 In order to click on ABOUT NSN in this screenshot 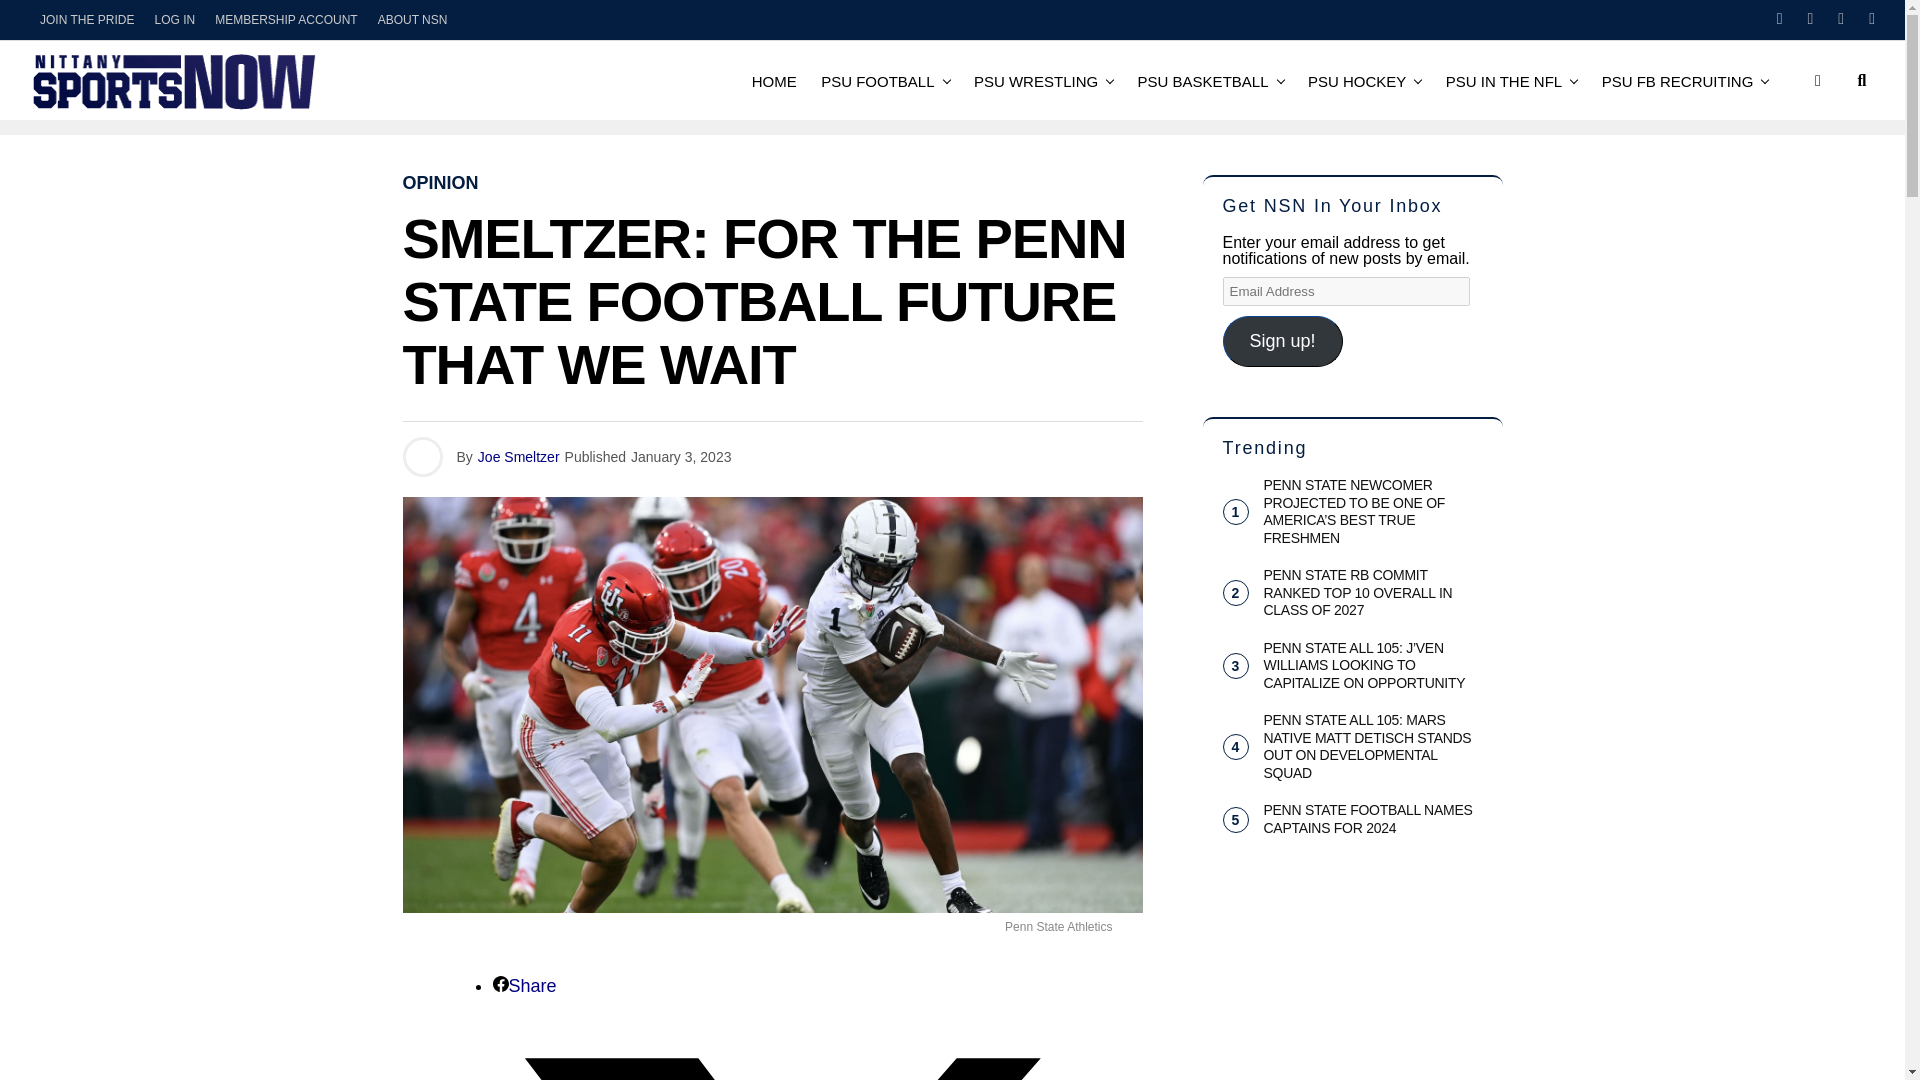, I will do `click(413, 20)`.